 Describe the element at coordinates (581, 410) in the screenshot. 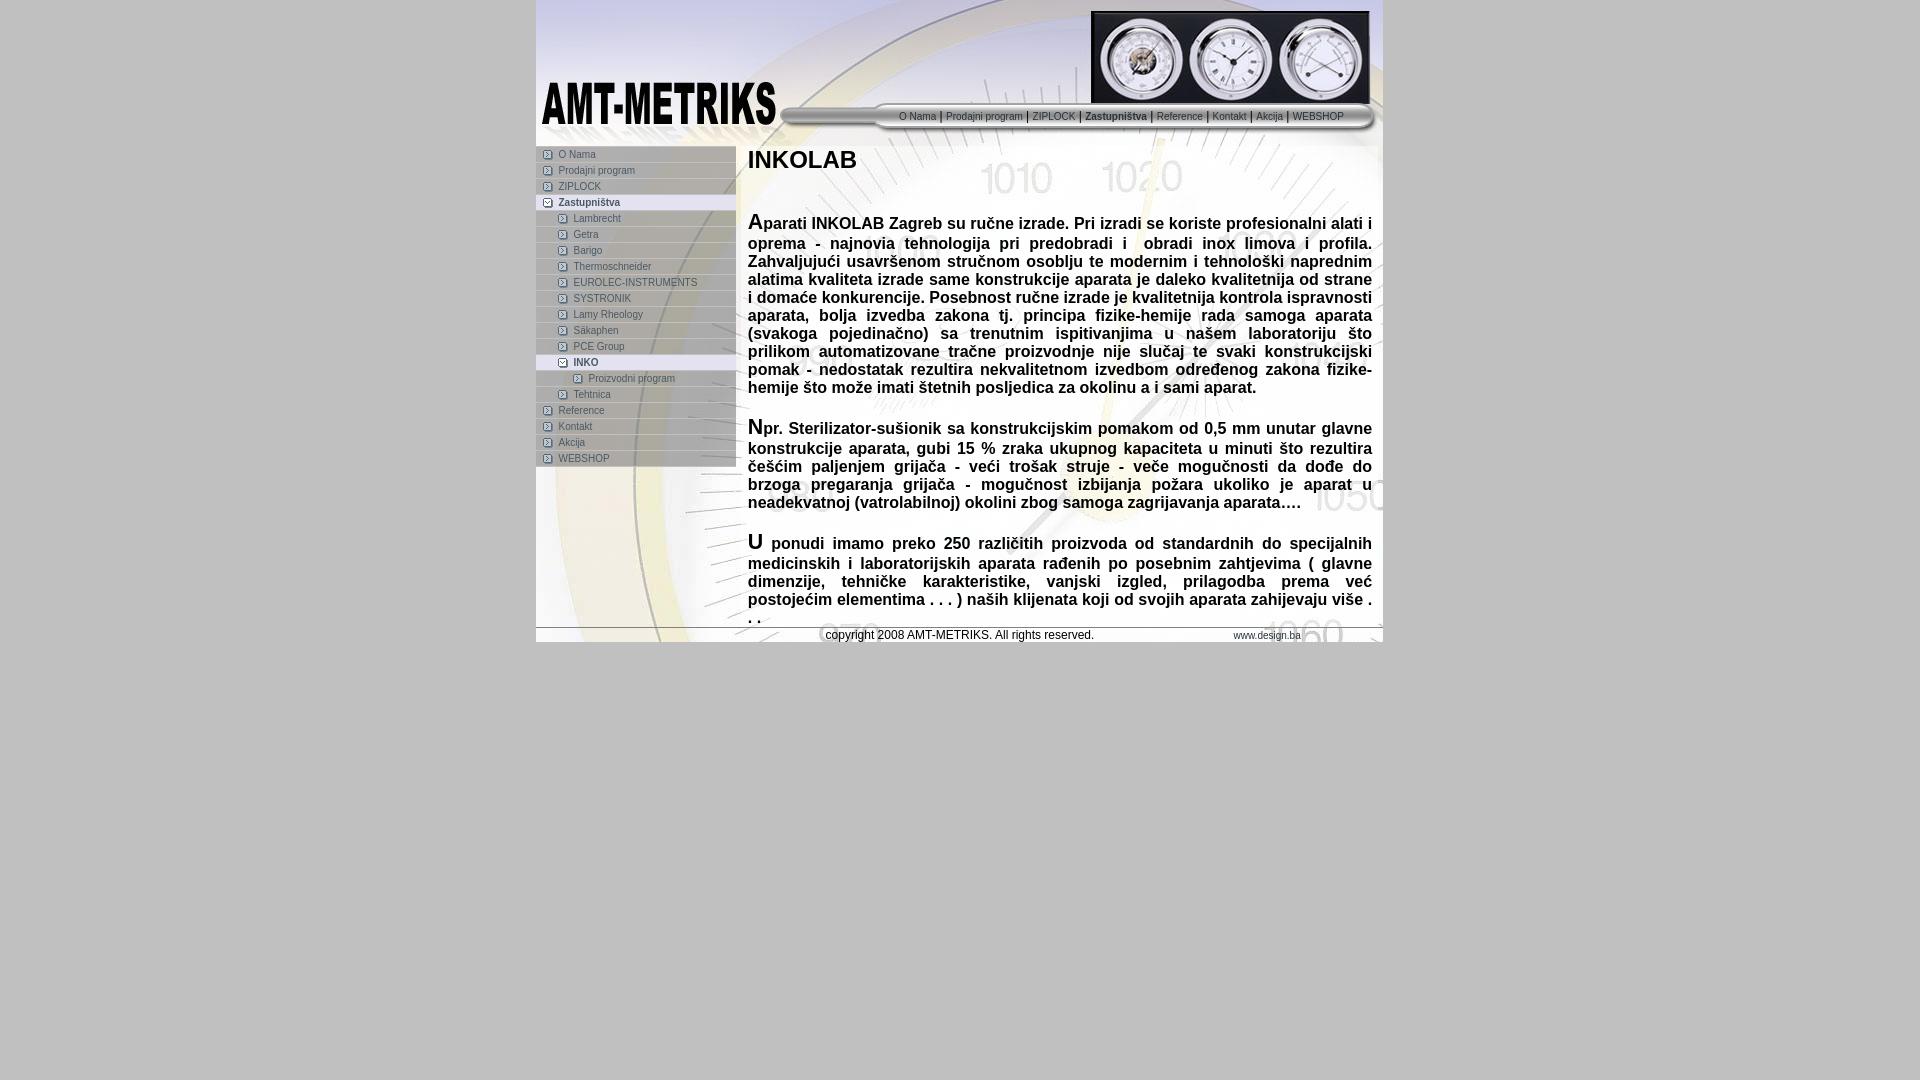

I see `Reference` at that location.